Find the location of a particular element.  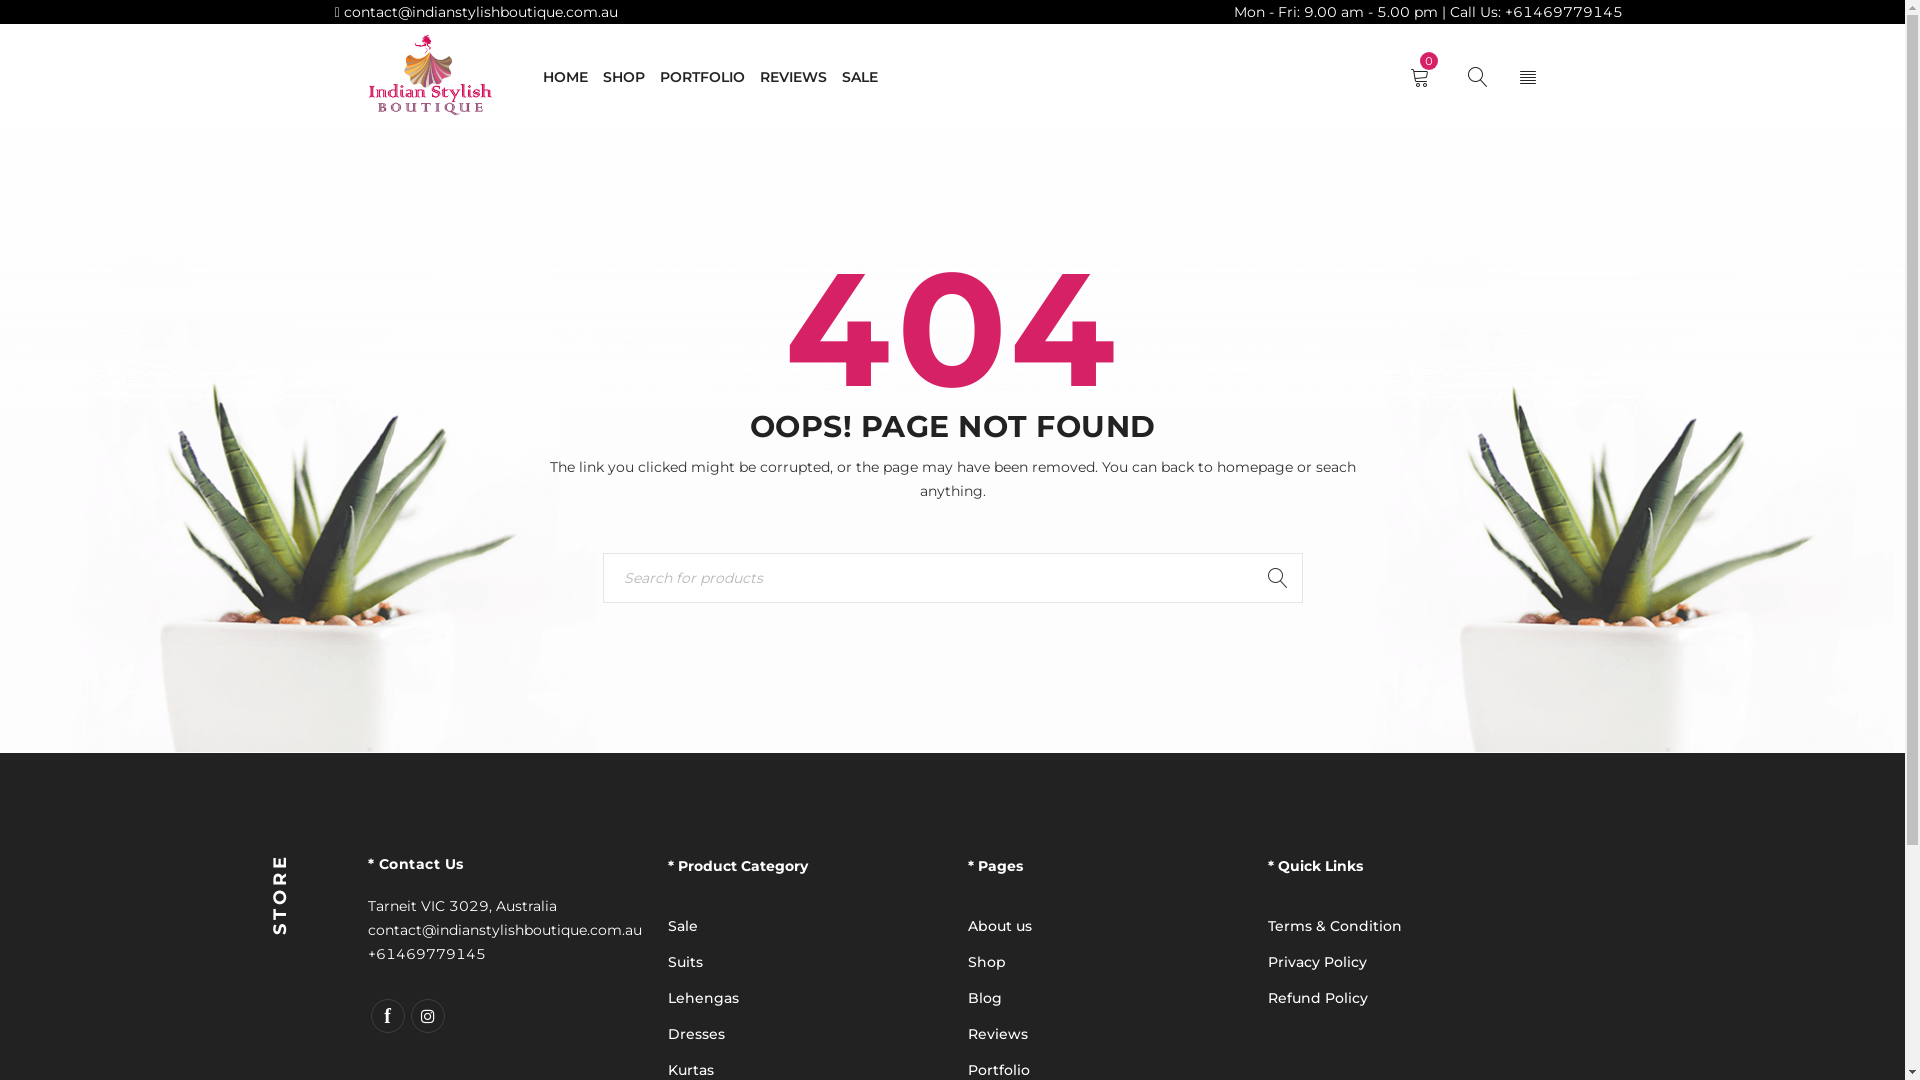

SALE is located at coordinates (860, 77).